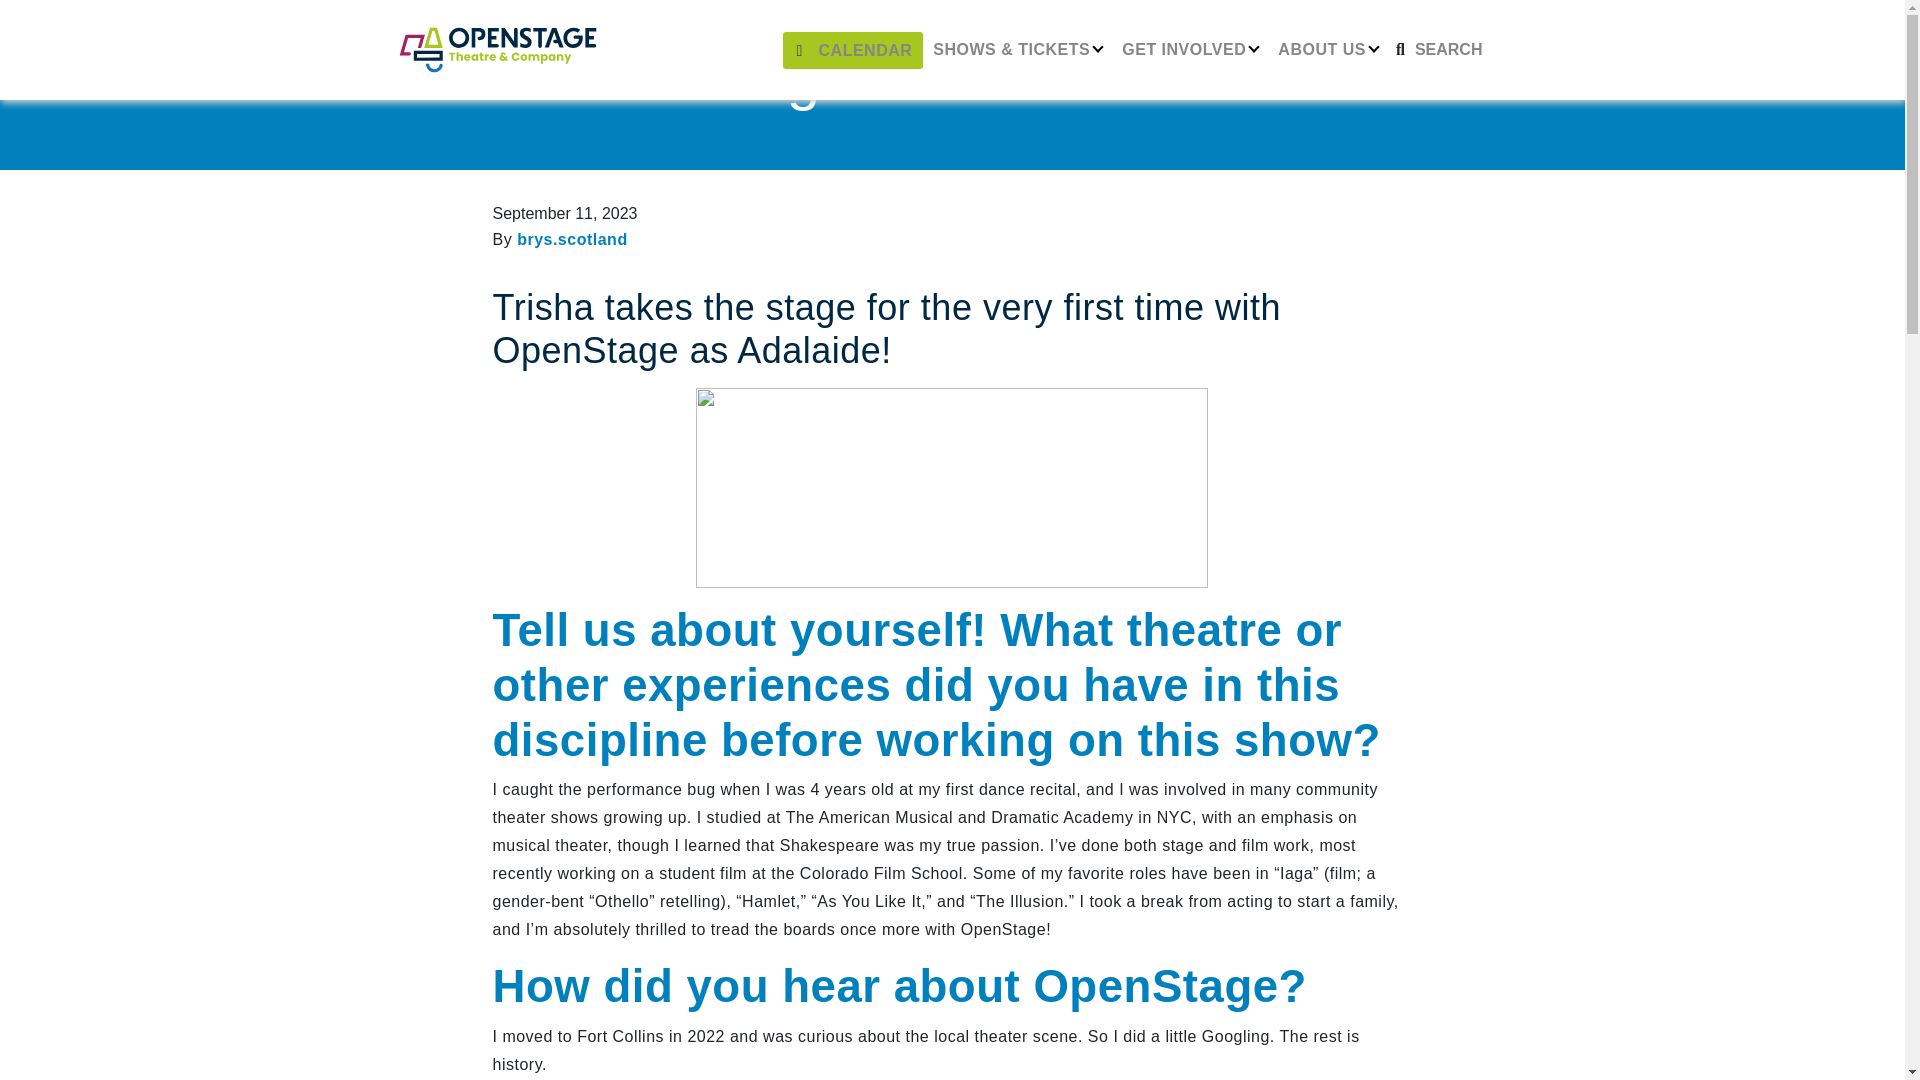 The width and height of the screenshot is (1920, 1080). I want to click on Calendar, so click(853, 50).